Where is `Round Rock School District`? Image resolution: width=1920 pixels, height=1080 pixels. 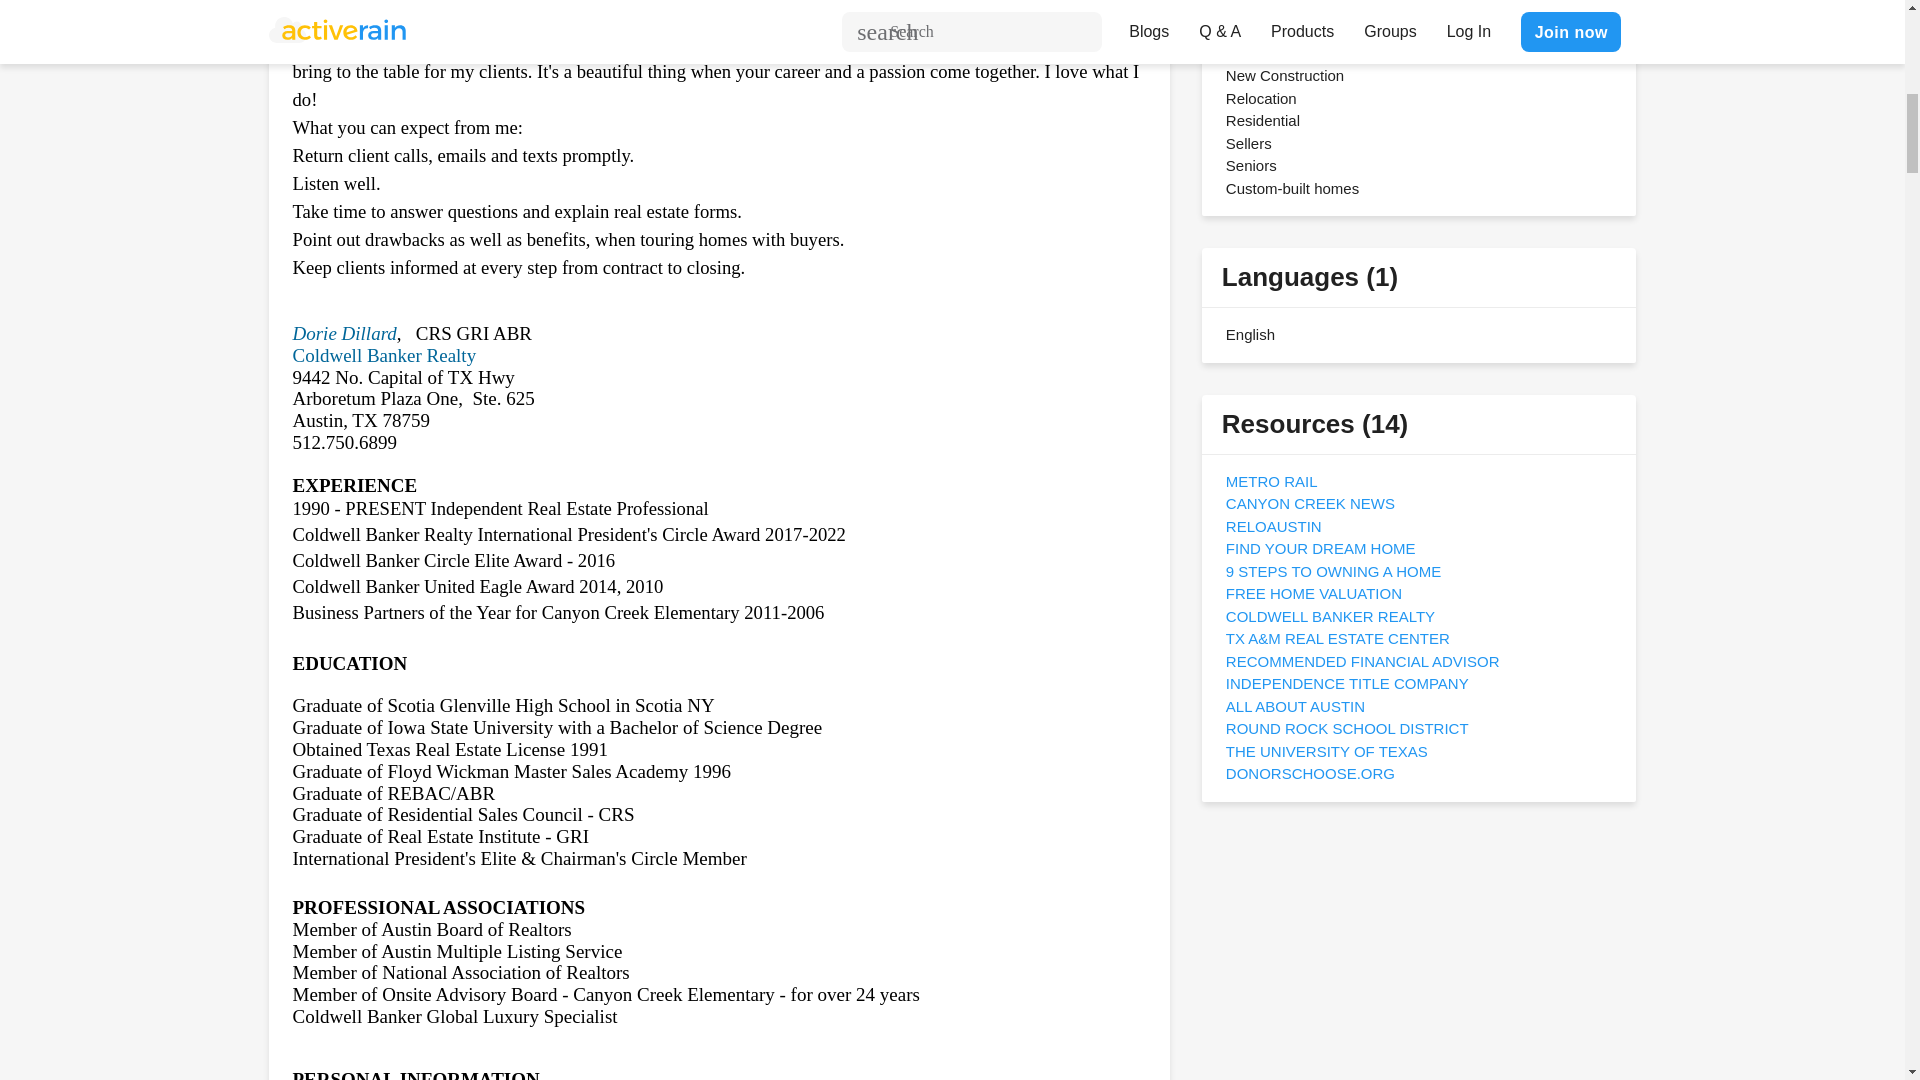
Round Rock School District is located at coordinates (1347, 728).